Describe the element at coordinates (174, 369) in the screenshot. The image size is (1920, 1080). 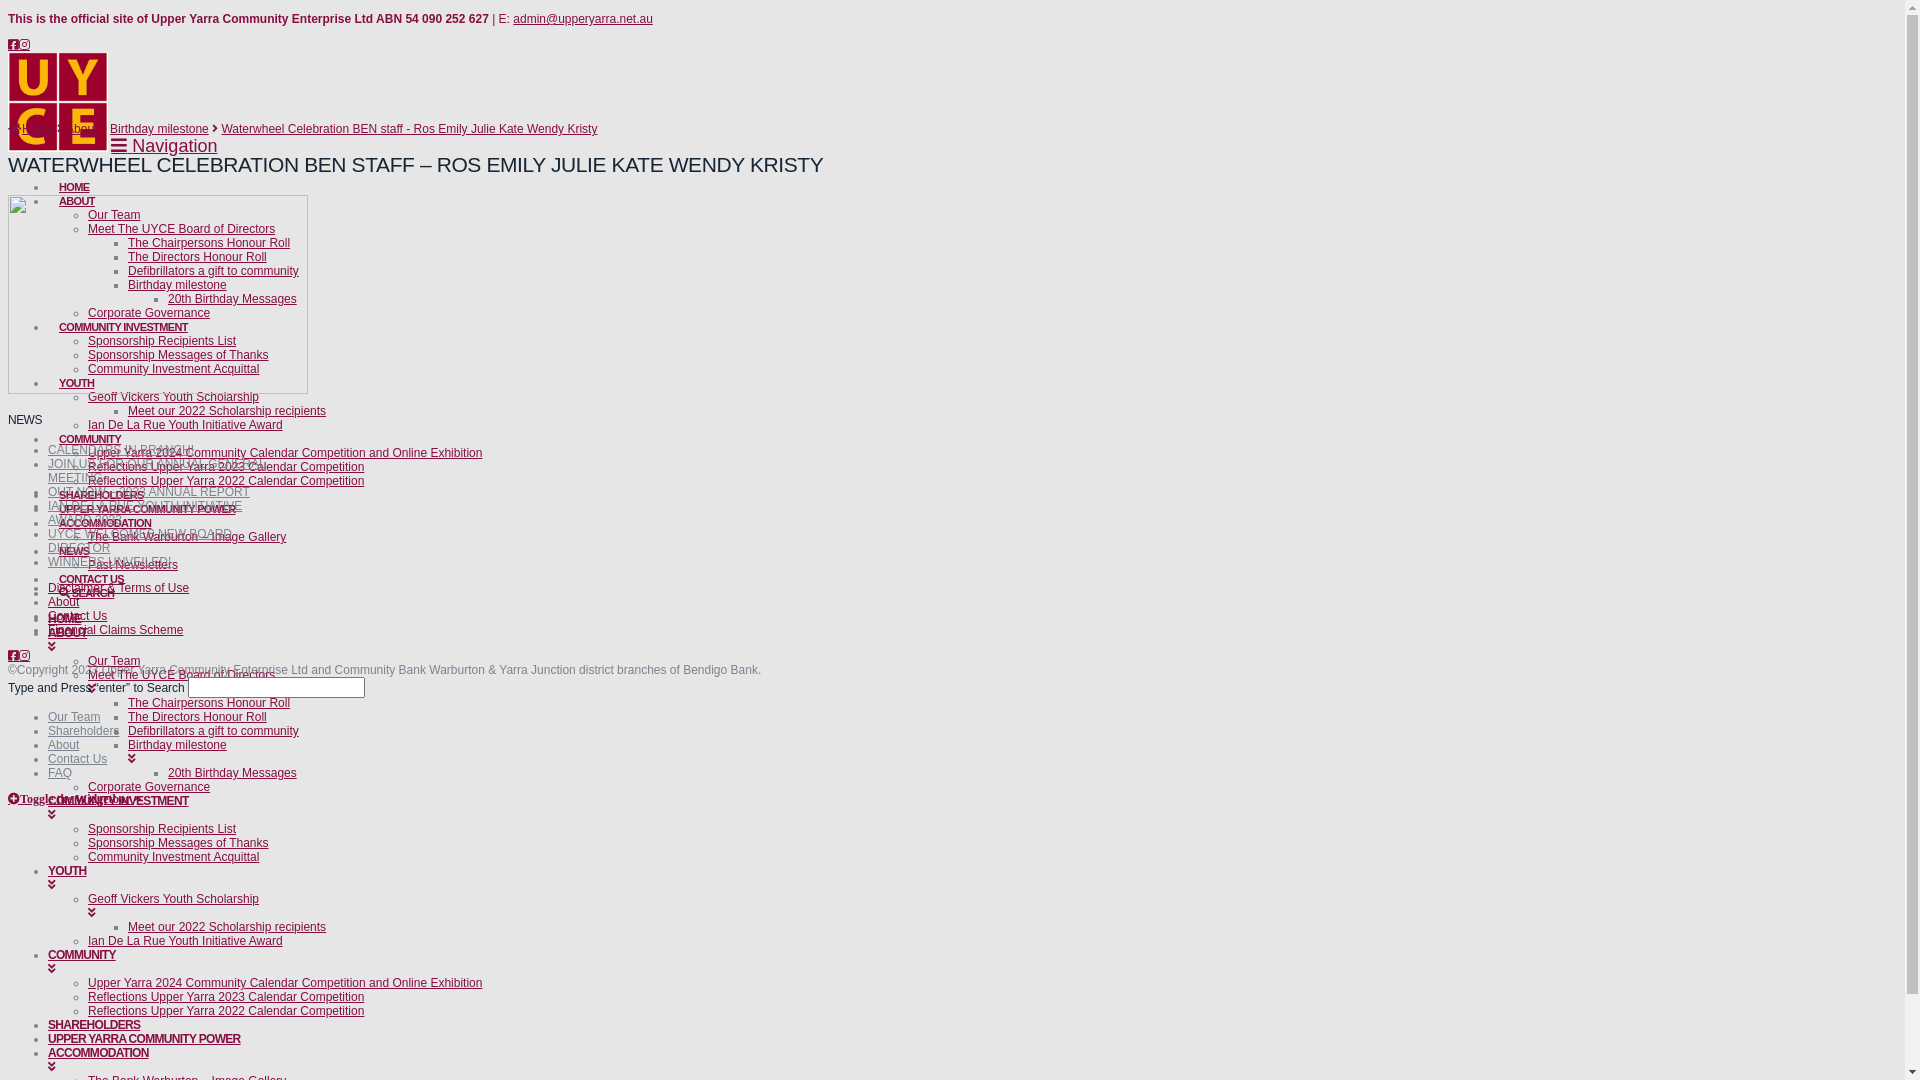
I see `Community Investment Acquittal` at that location.